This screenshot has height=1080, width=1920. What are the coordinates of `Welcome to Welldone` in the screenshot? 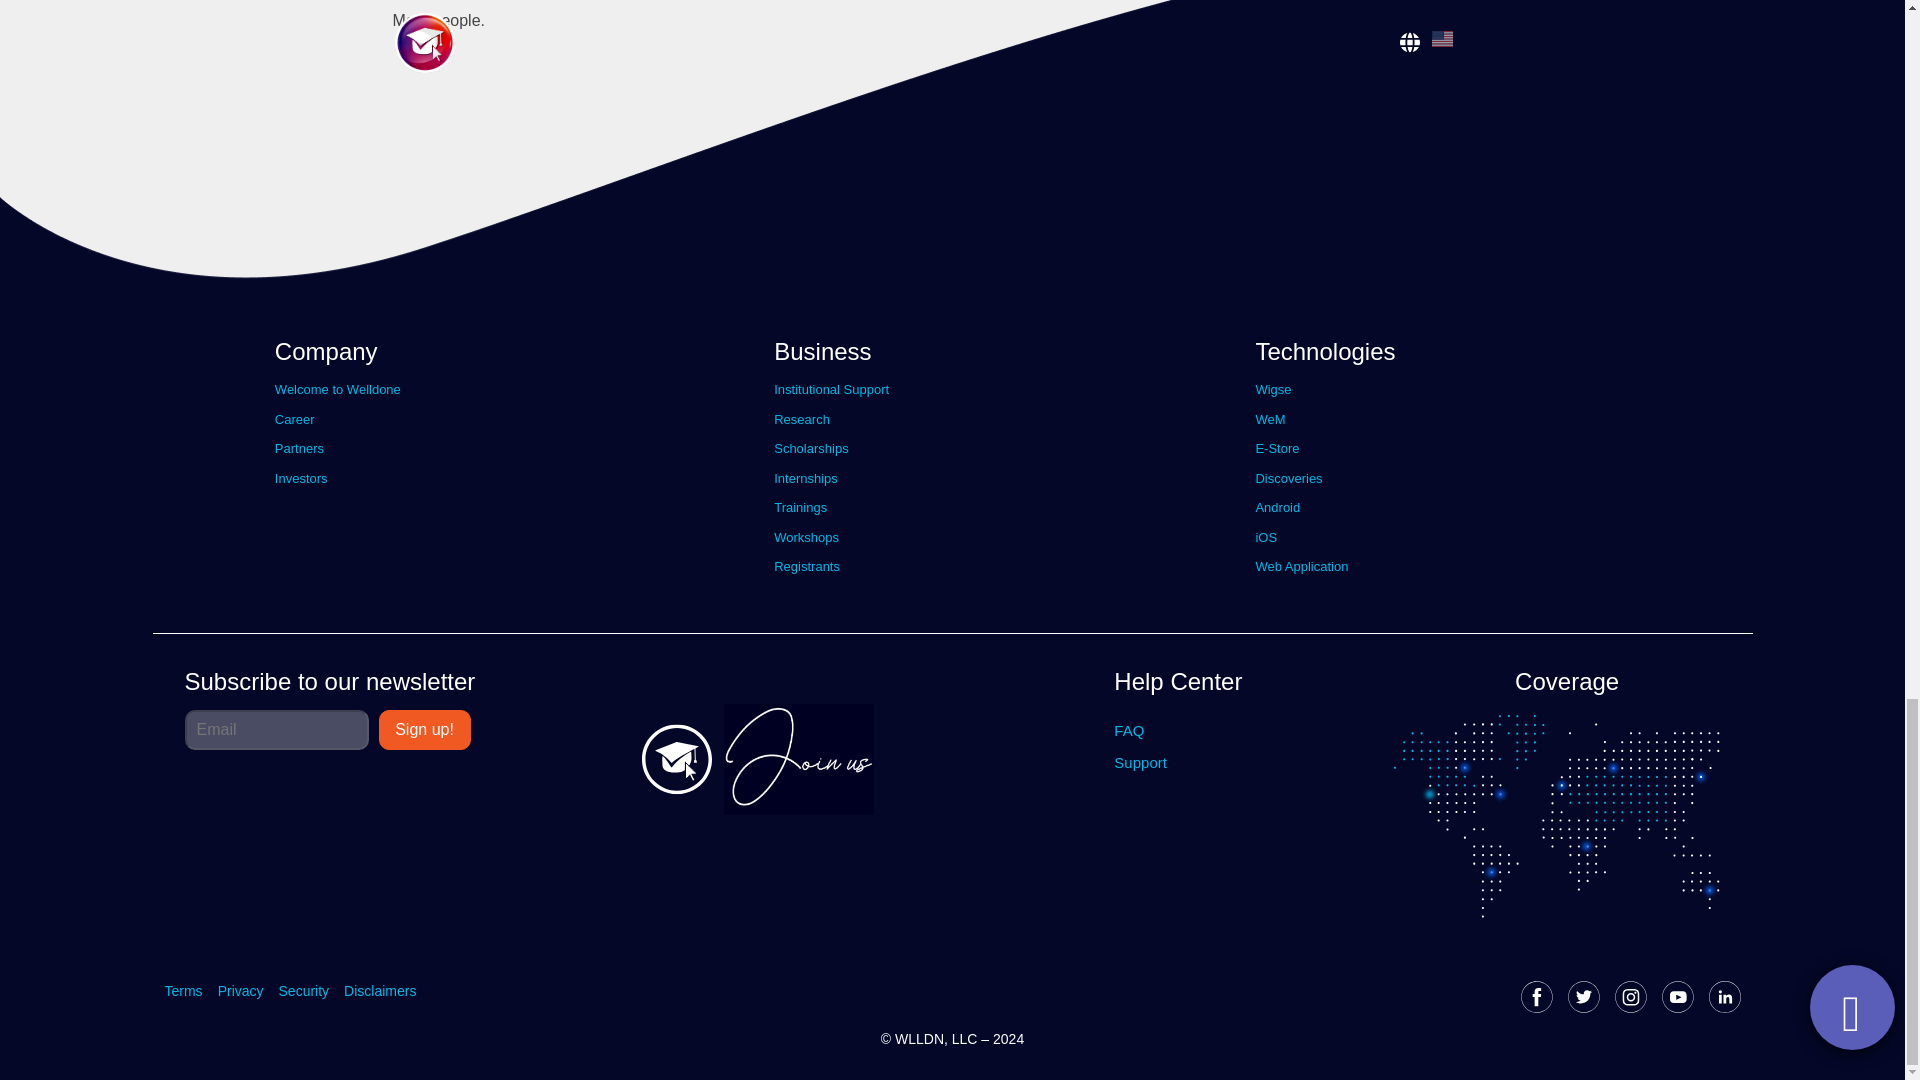 It's located at (338, 390).